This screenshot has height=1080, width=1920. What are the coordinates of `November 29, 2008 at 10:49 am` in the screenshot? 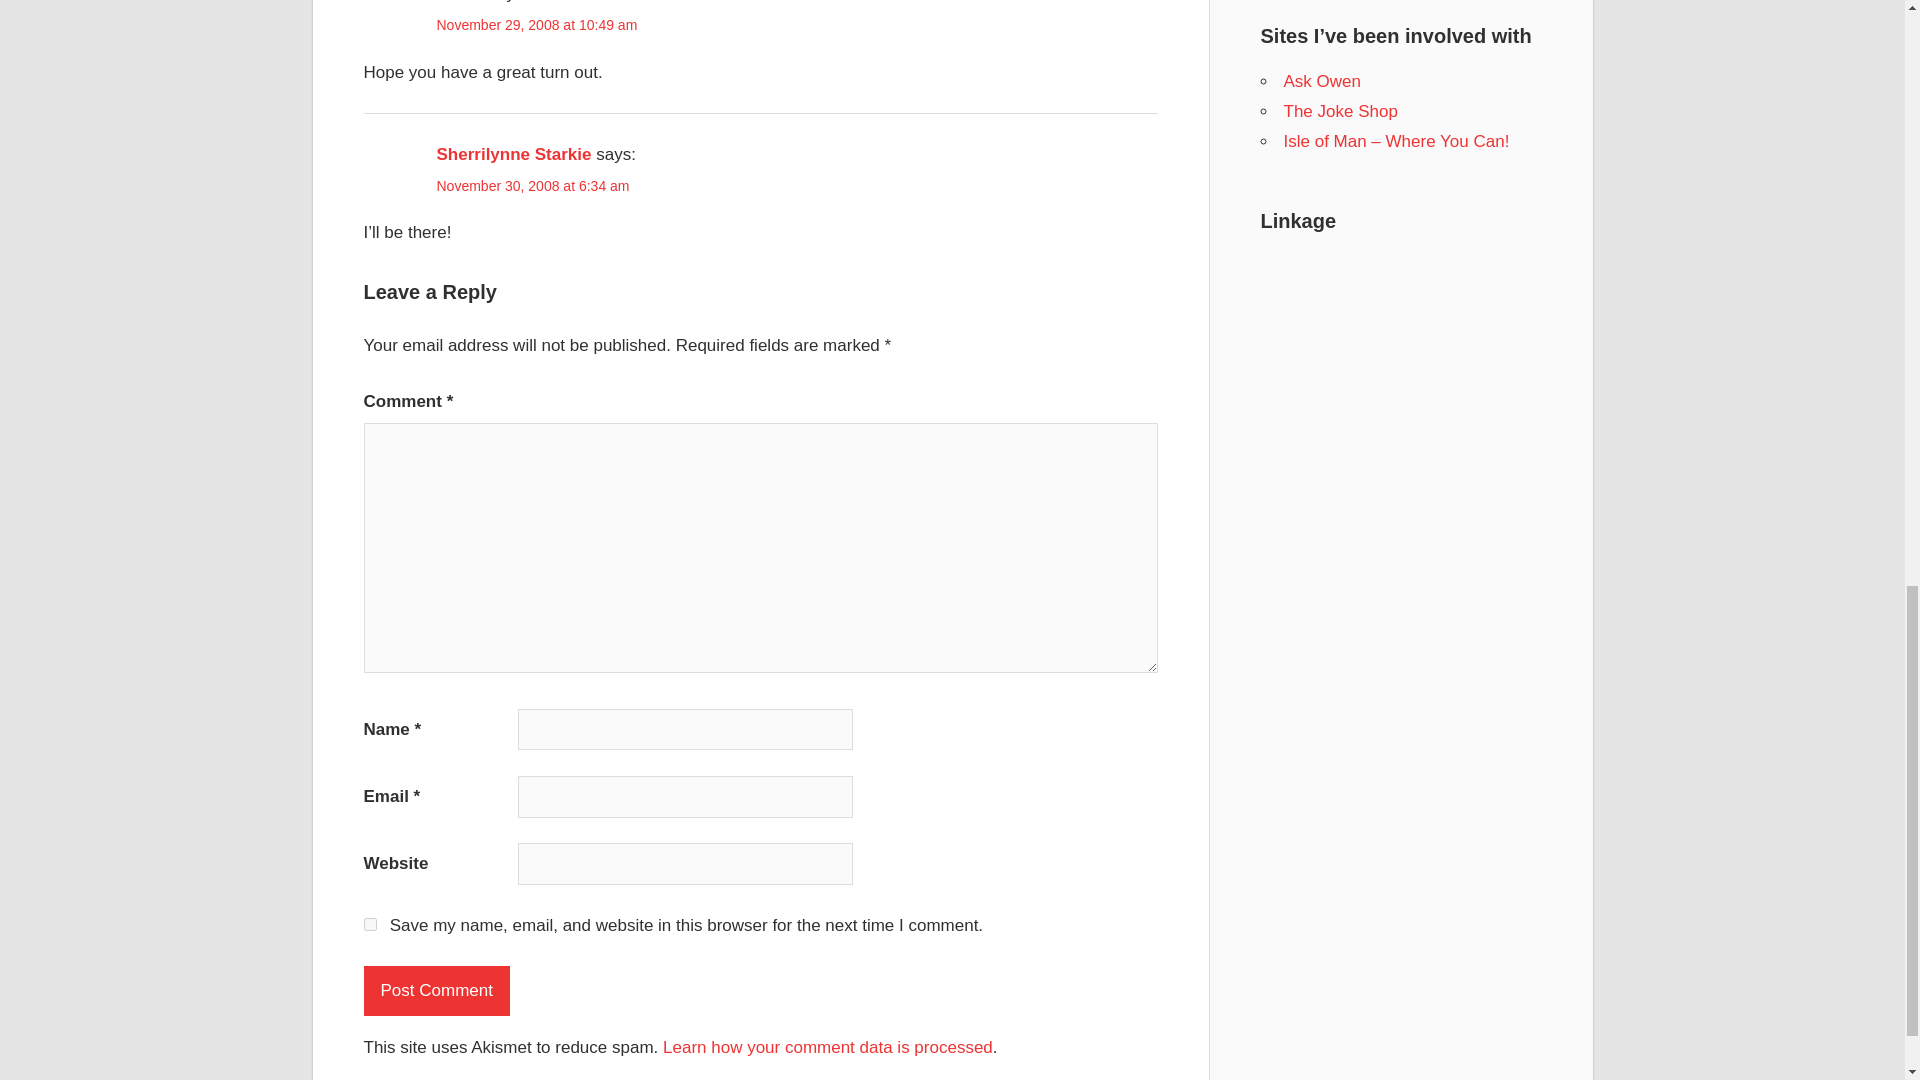 It's located at (536, 25).